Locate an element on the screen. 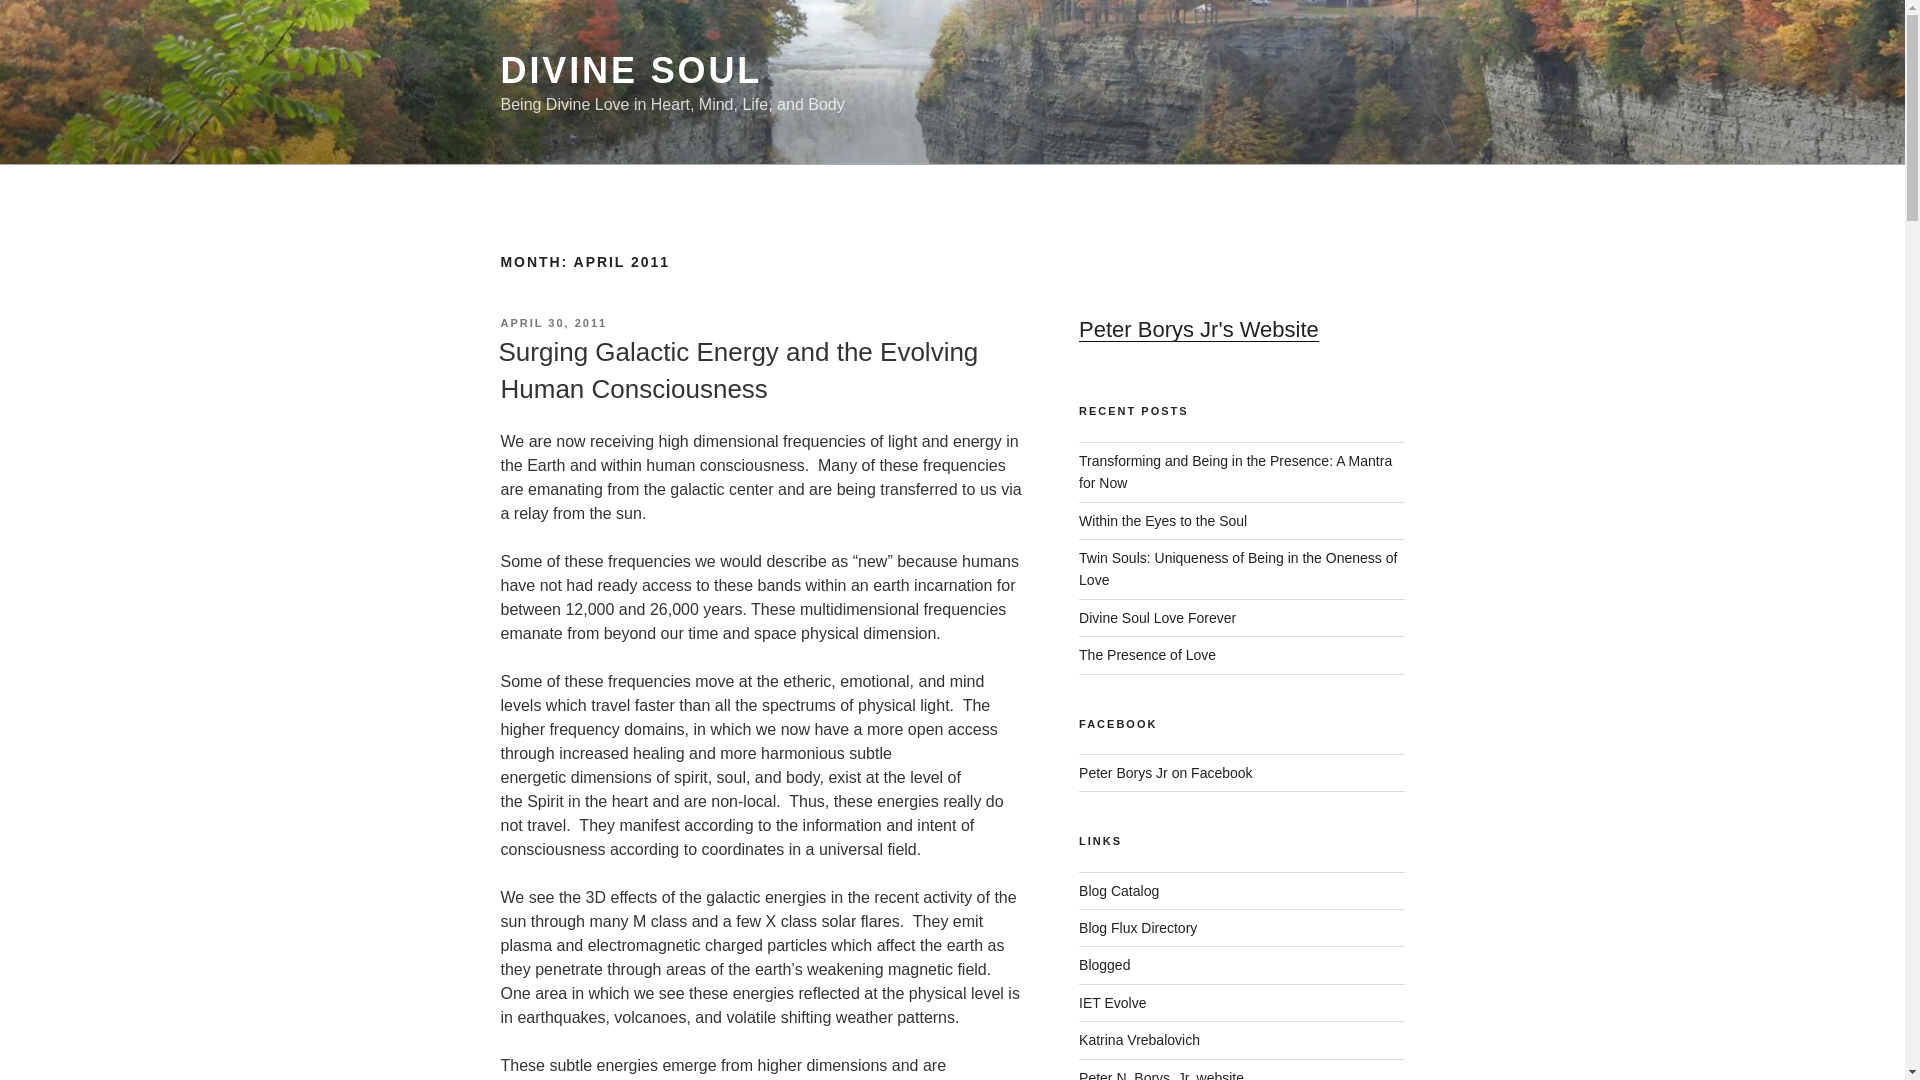  The blog flux directory is located at coordinates (1138, 928).